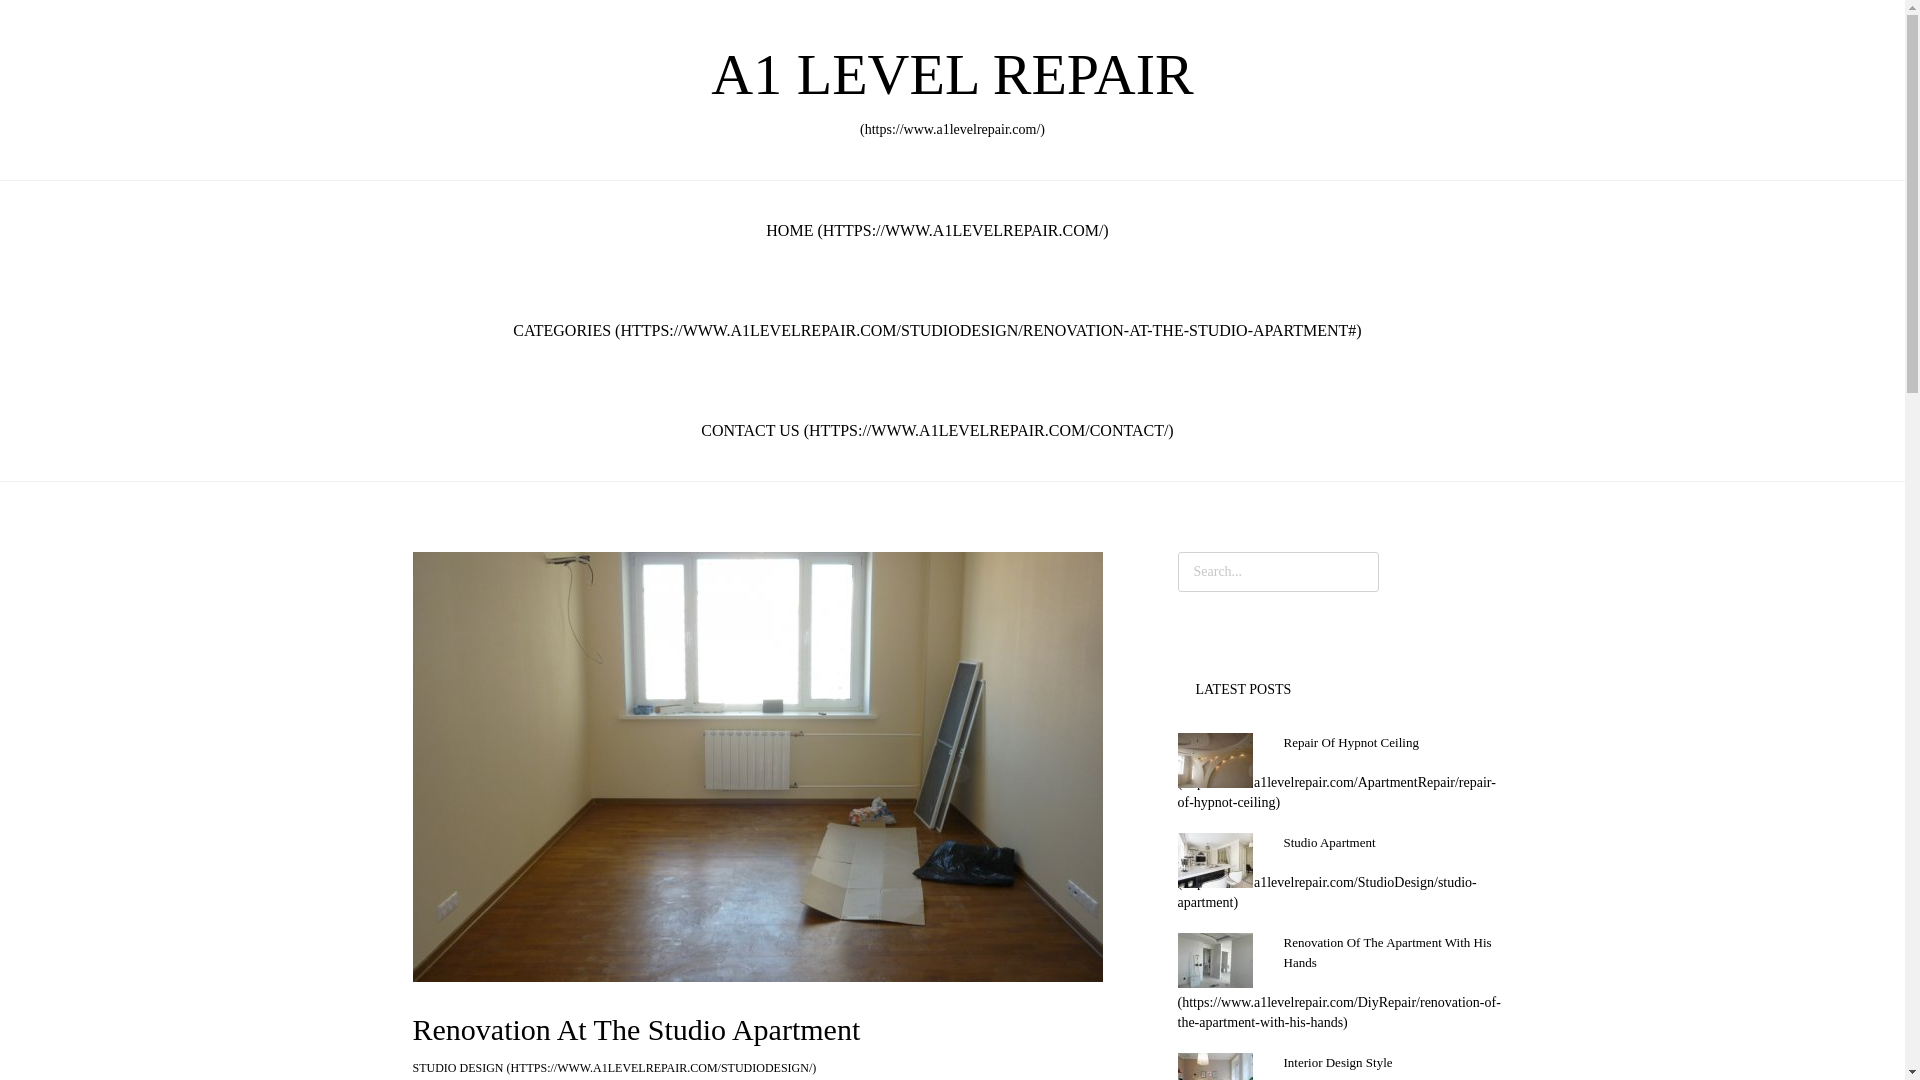 The width and height of the screenshot is (1920, 1080). I want to click on CATEGORIES, so click(936, 330).